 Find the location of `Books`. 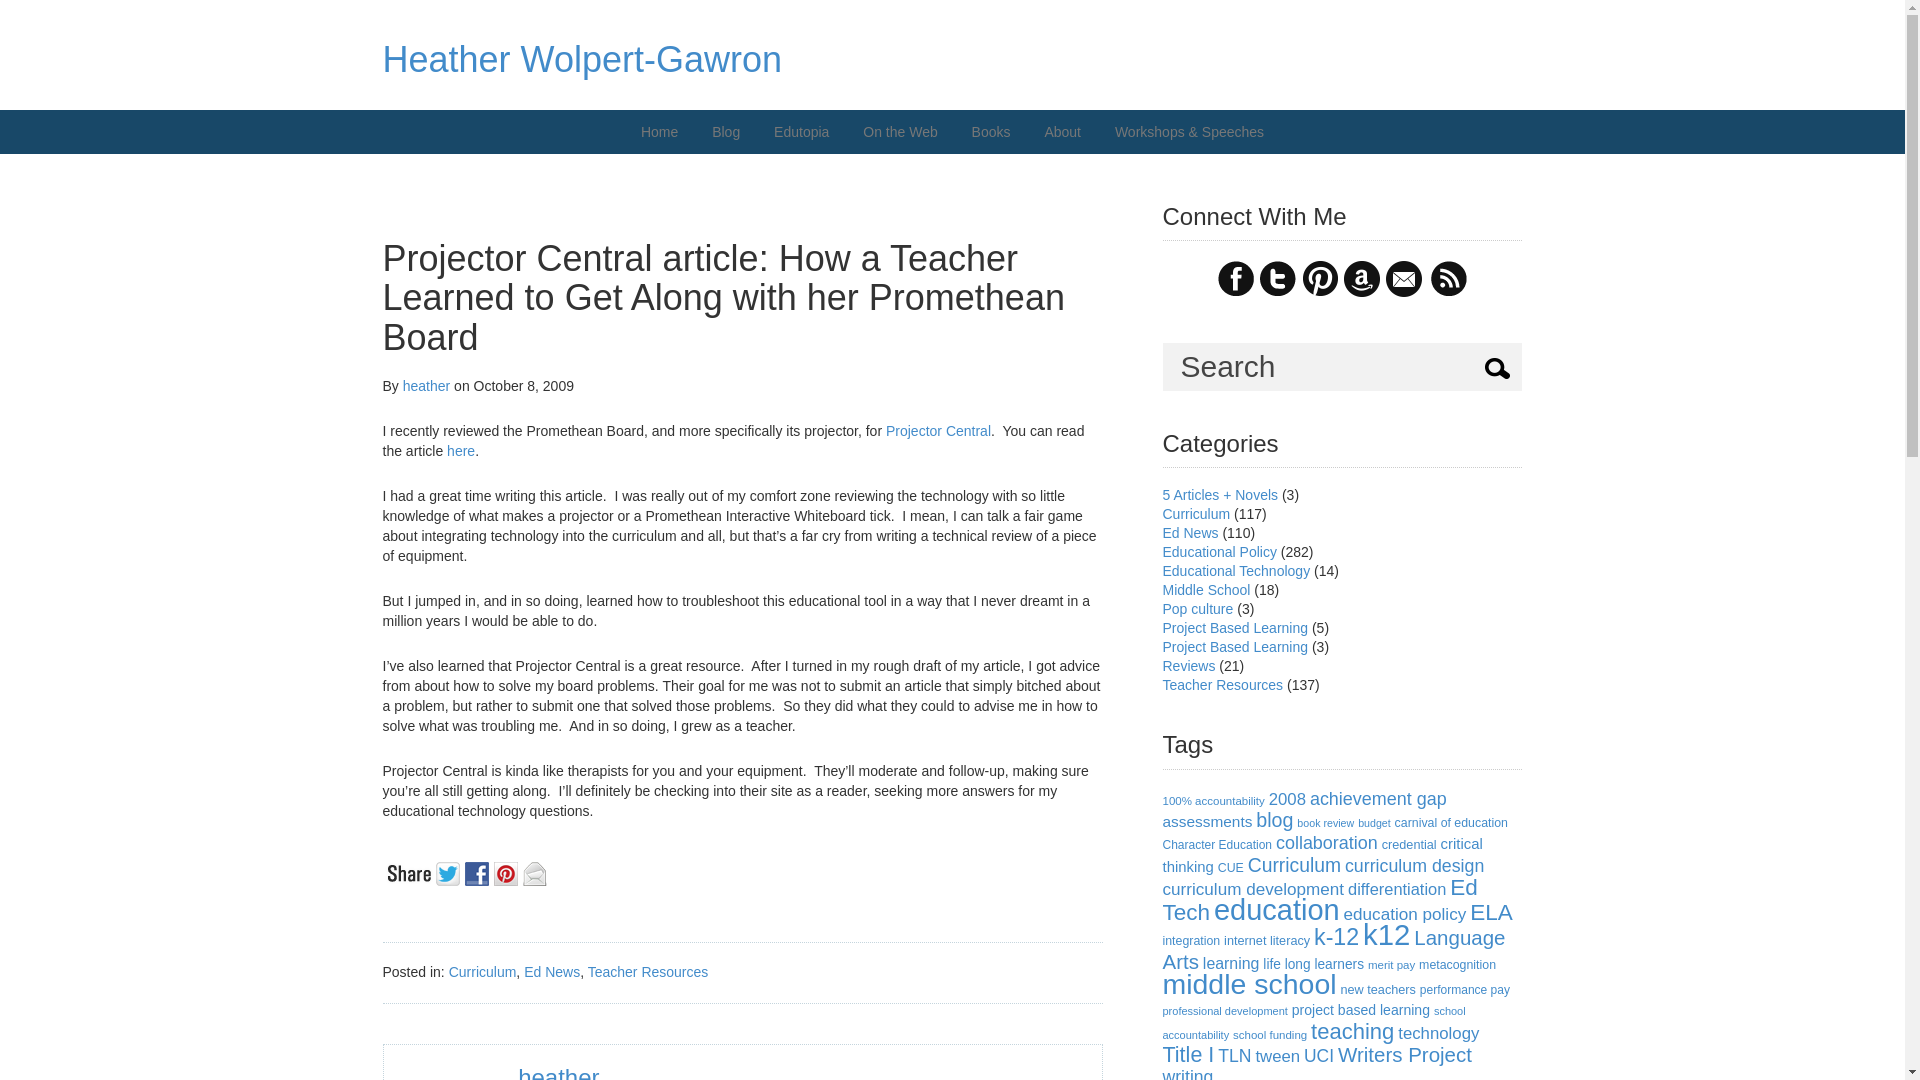

Books is located at coordinates (990, 132).